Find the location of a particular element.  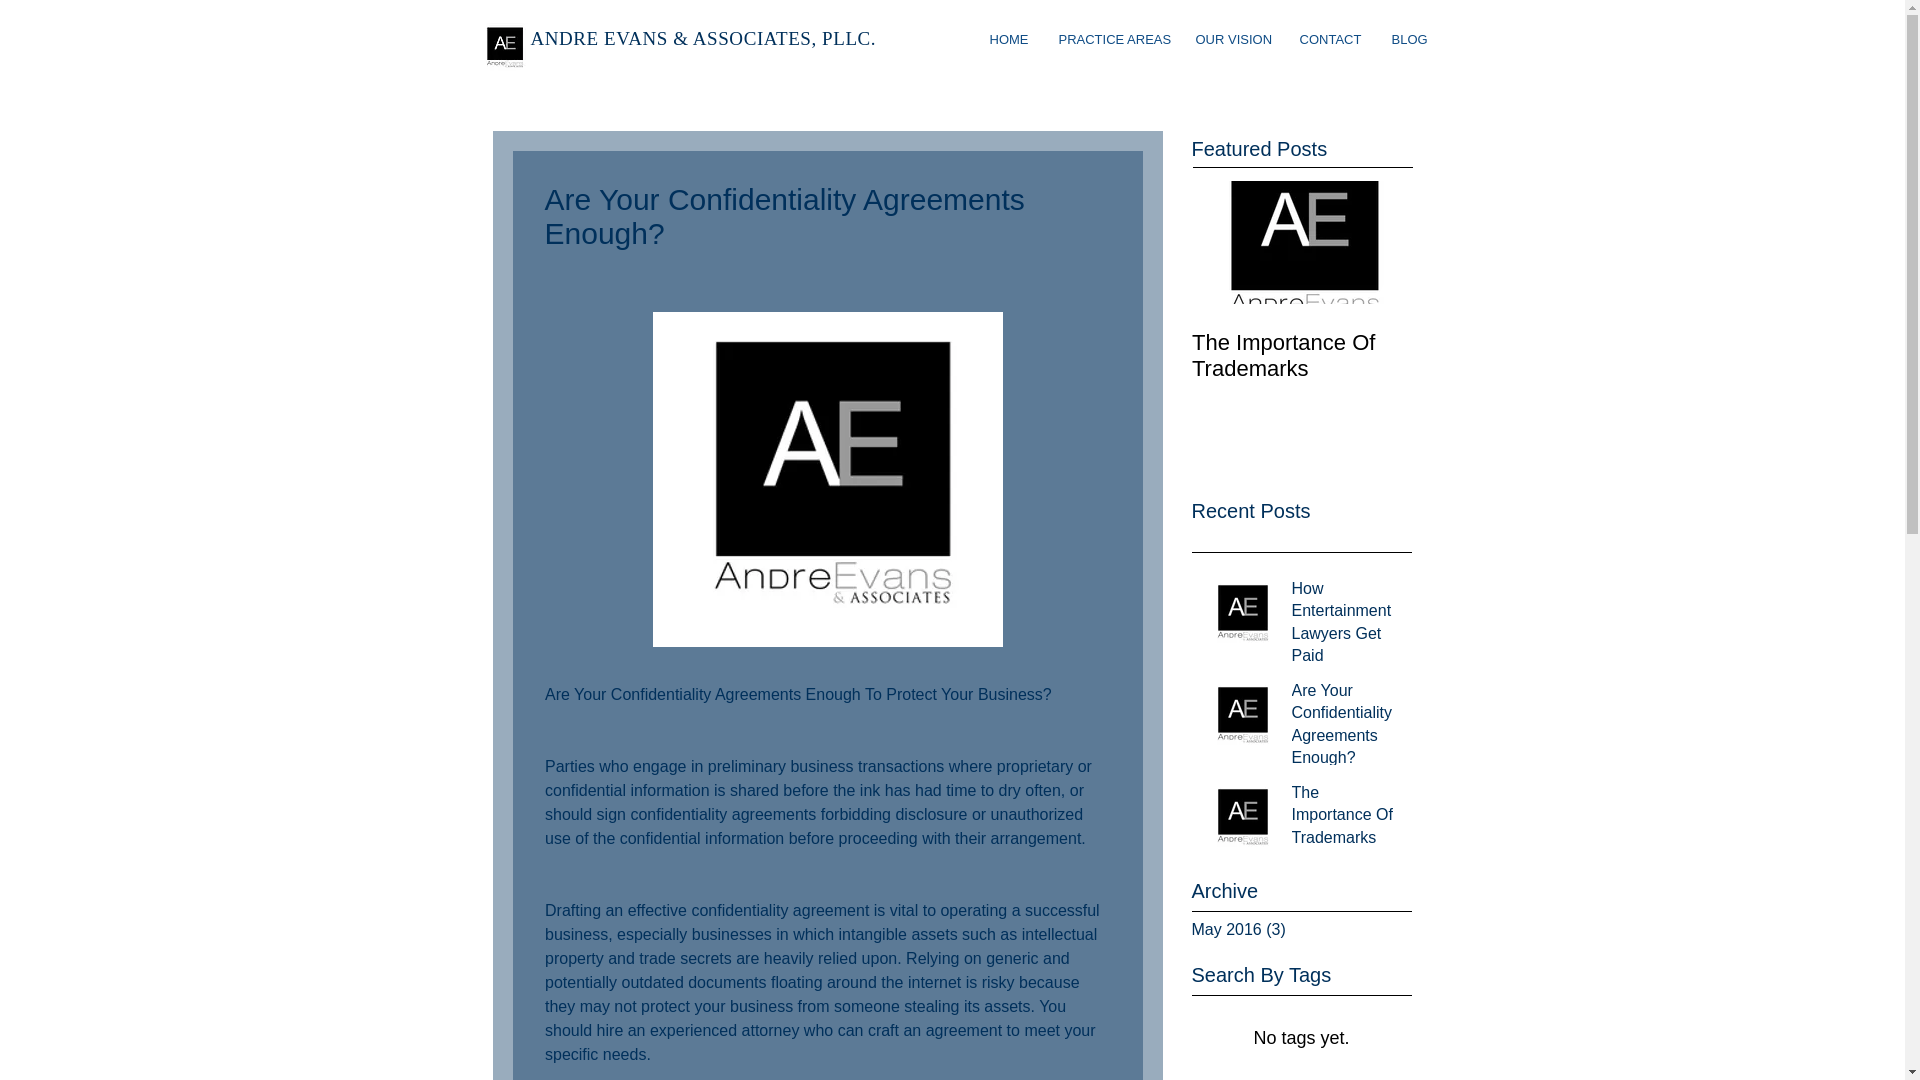

HOME is located at coordinates (1008, 40).